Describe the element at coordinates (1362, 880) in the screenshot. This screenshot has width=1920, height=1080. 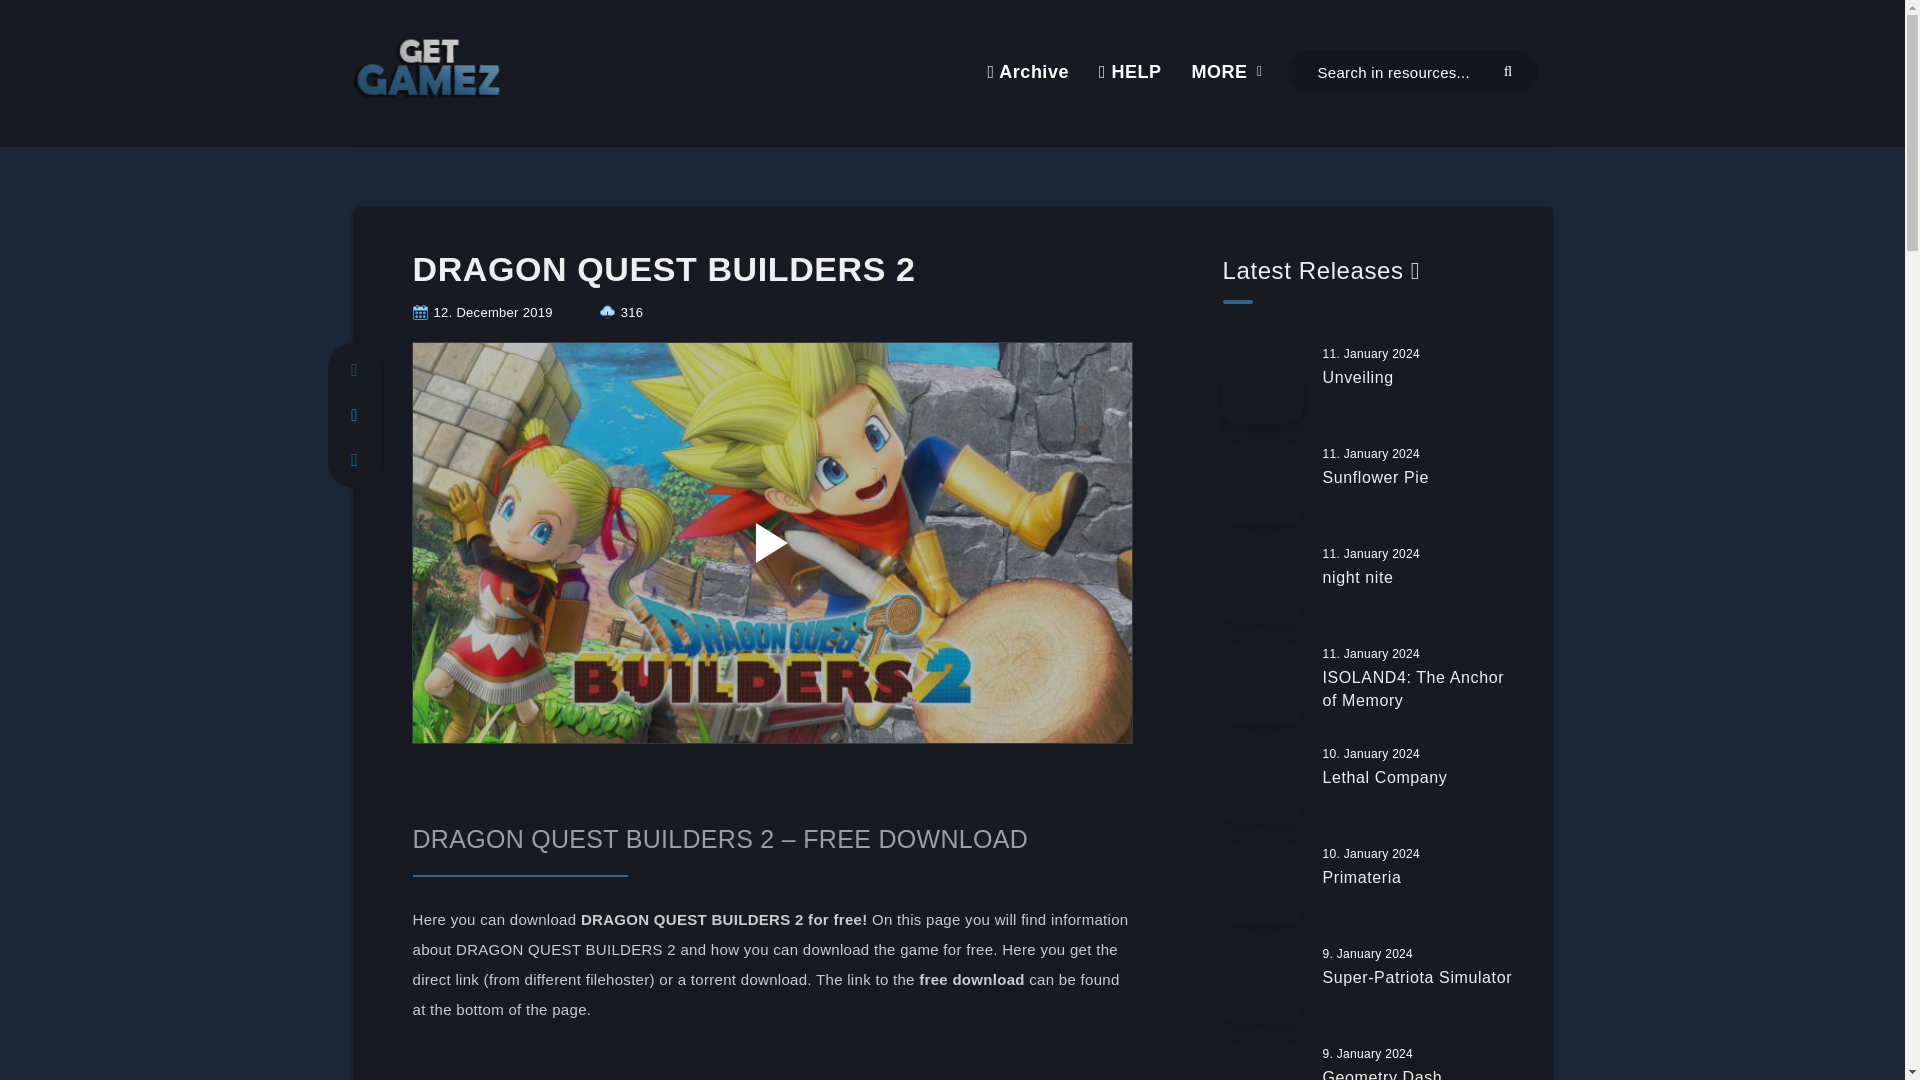
I see `Primateria` at that location.